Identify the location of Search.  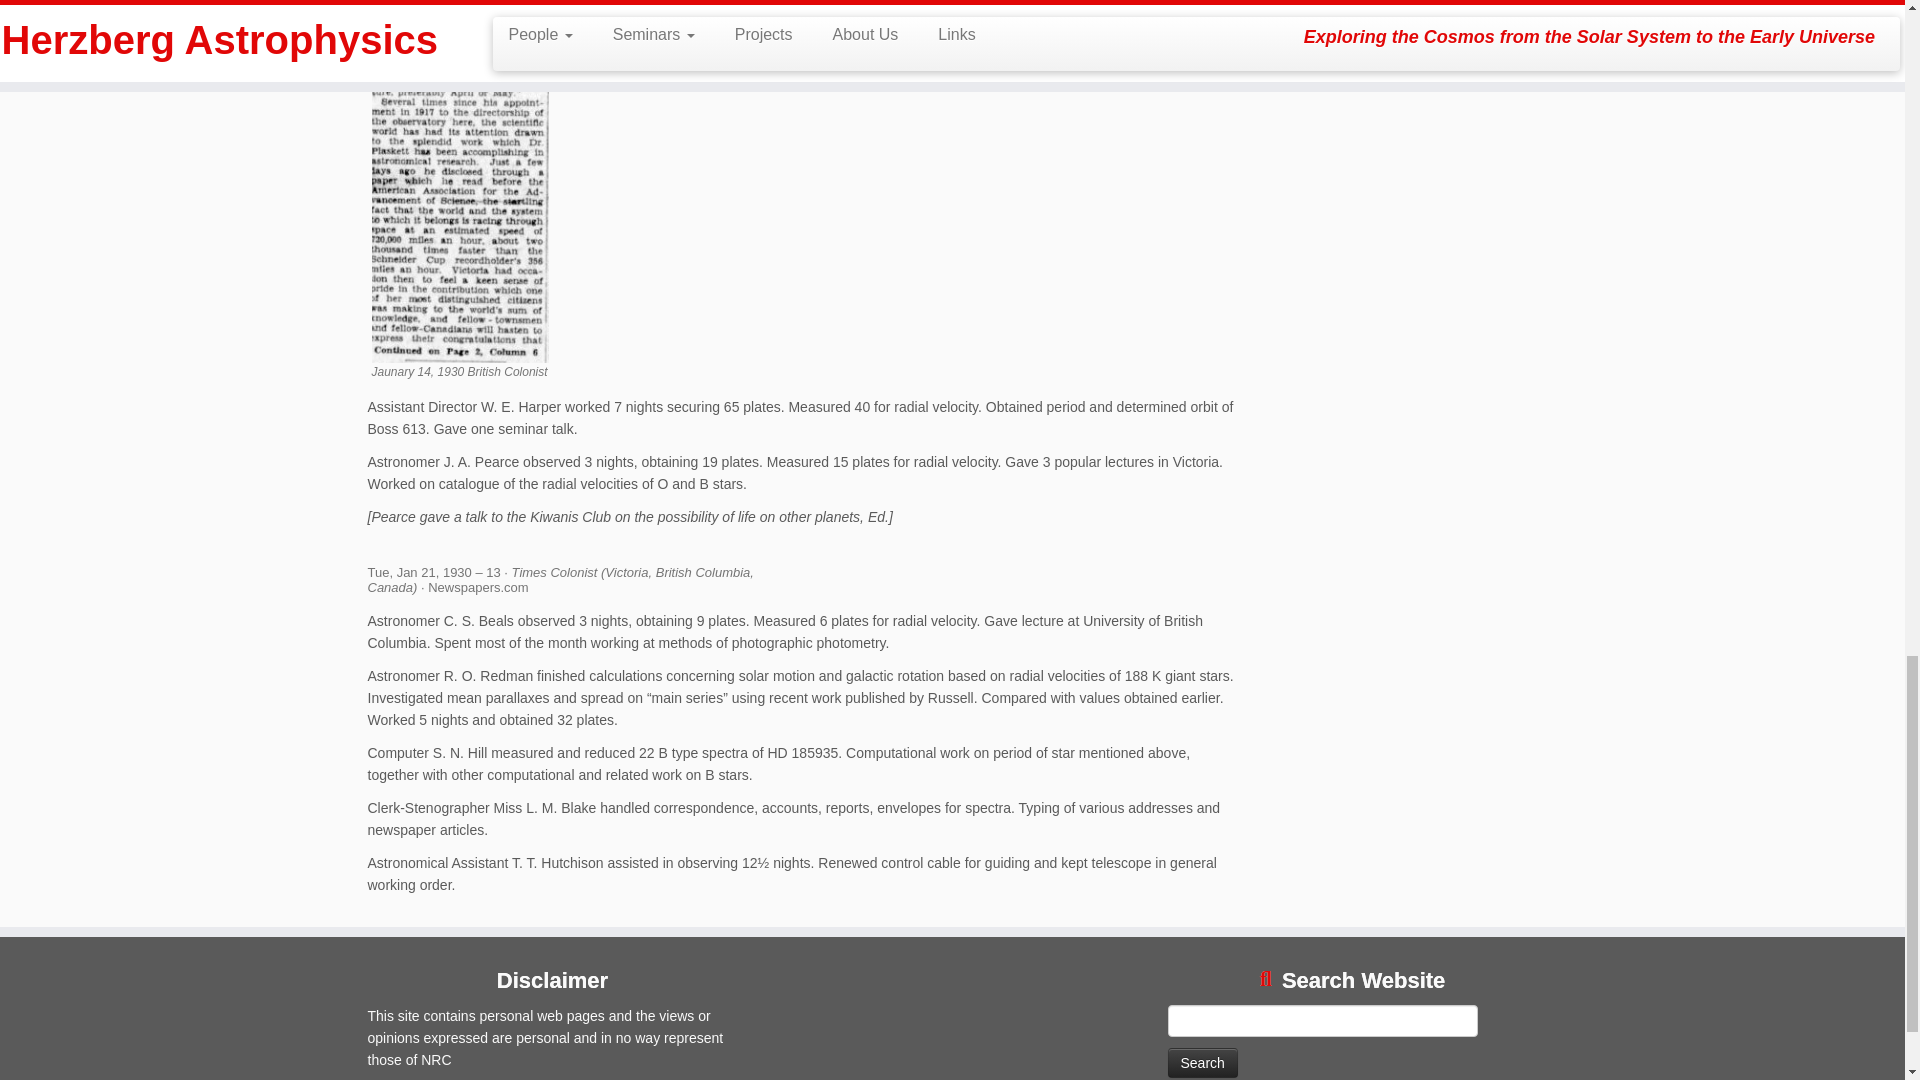
(1202, 1062).